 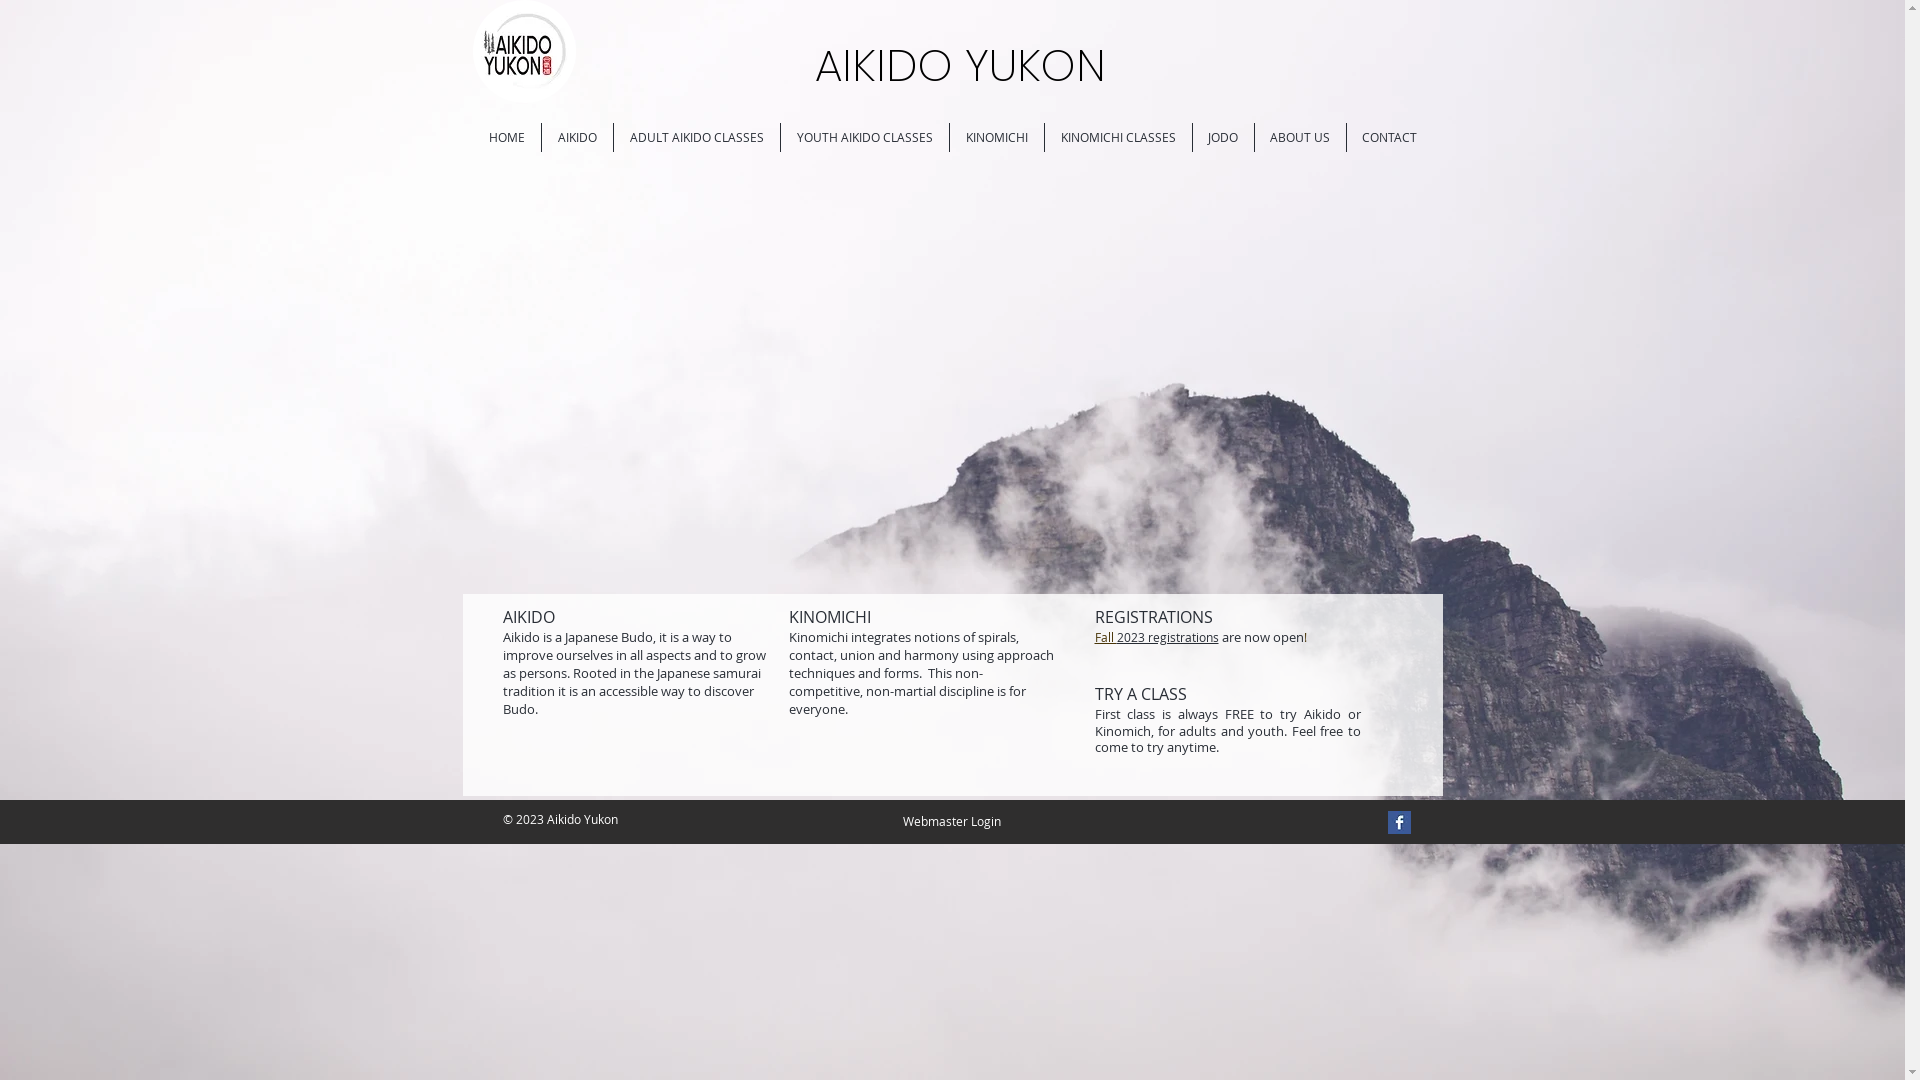 What do you see at coordinates (952, 821) in the screenshot?
I see `Webmaster Login` at bounding box center [952, 821].